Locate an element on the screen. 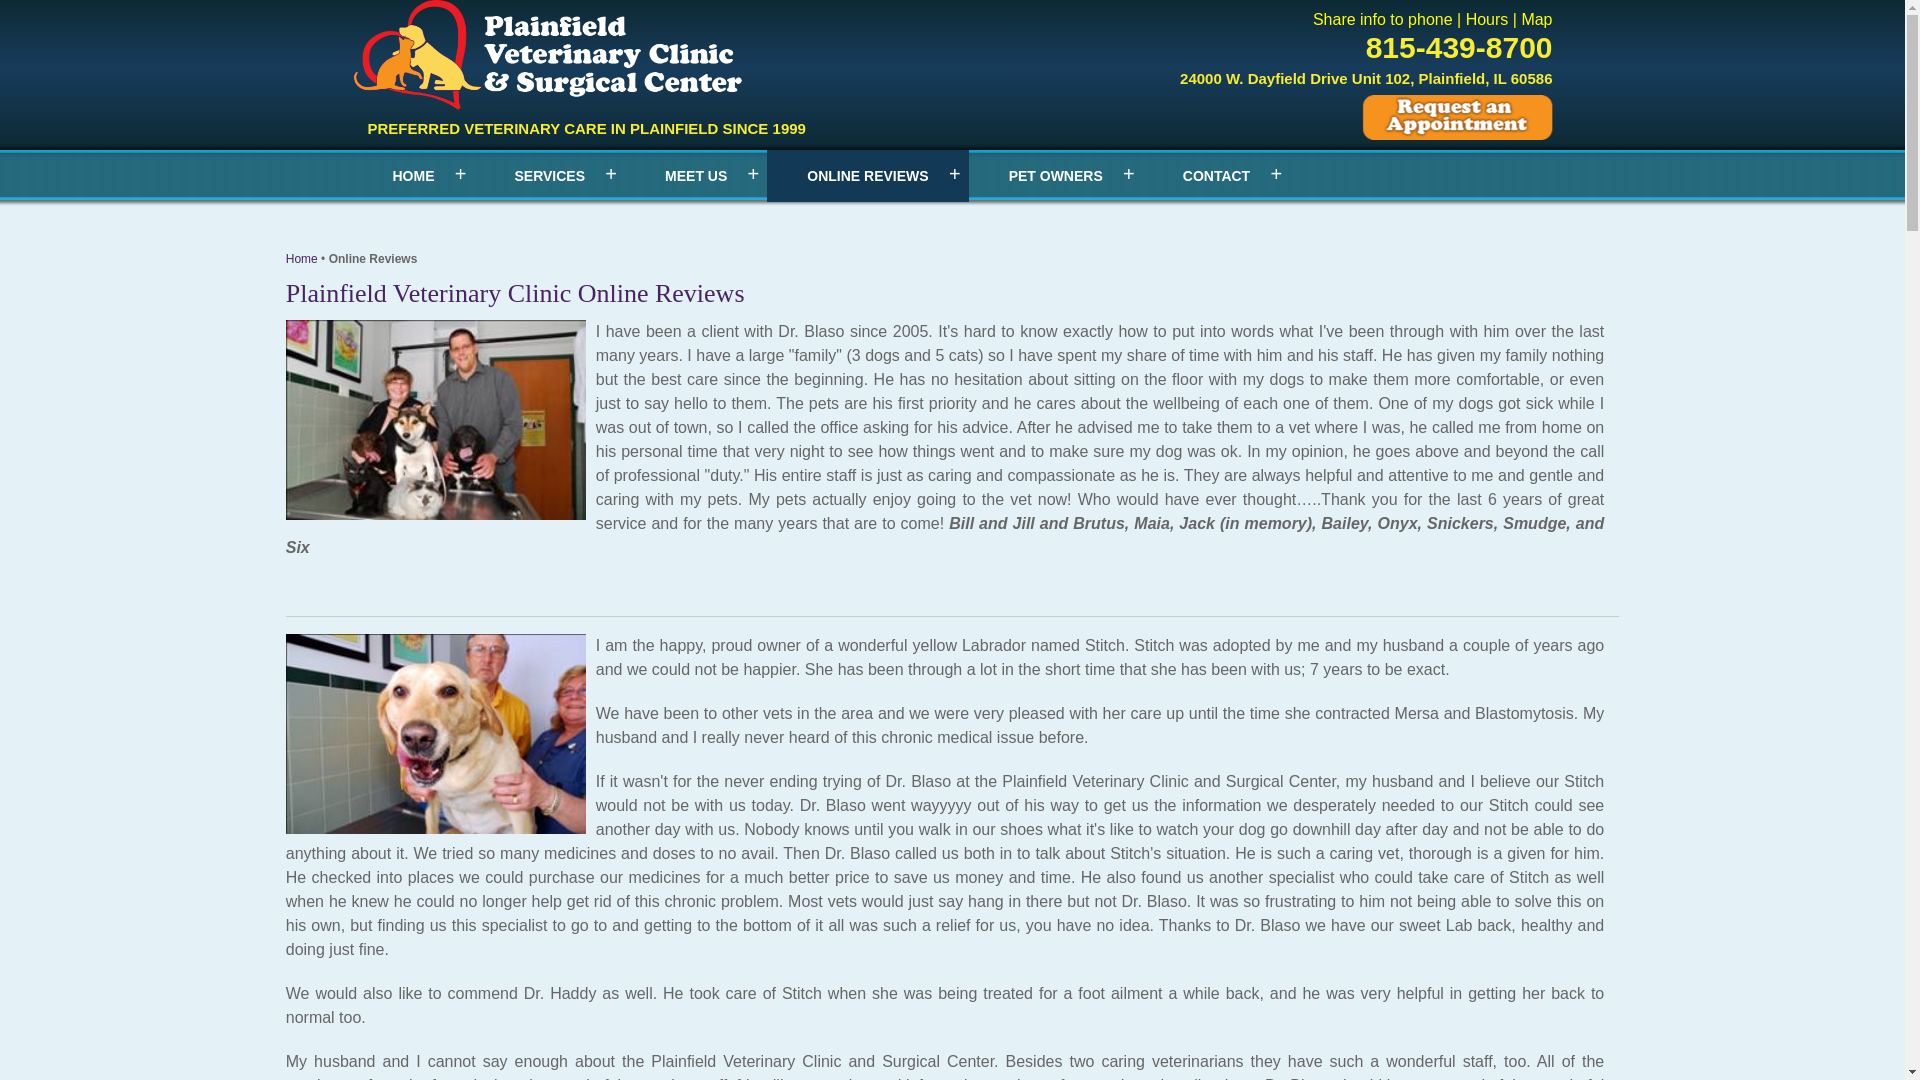 The height and width of the screenshot is (1080, 1920). ONLINE REVIEWS is located at coordinates (866, 176).